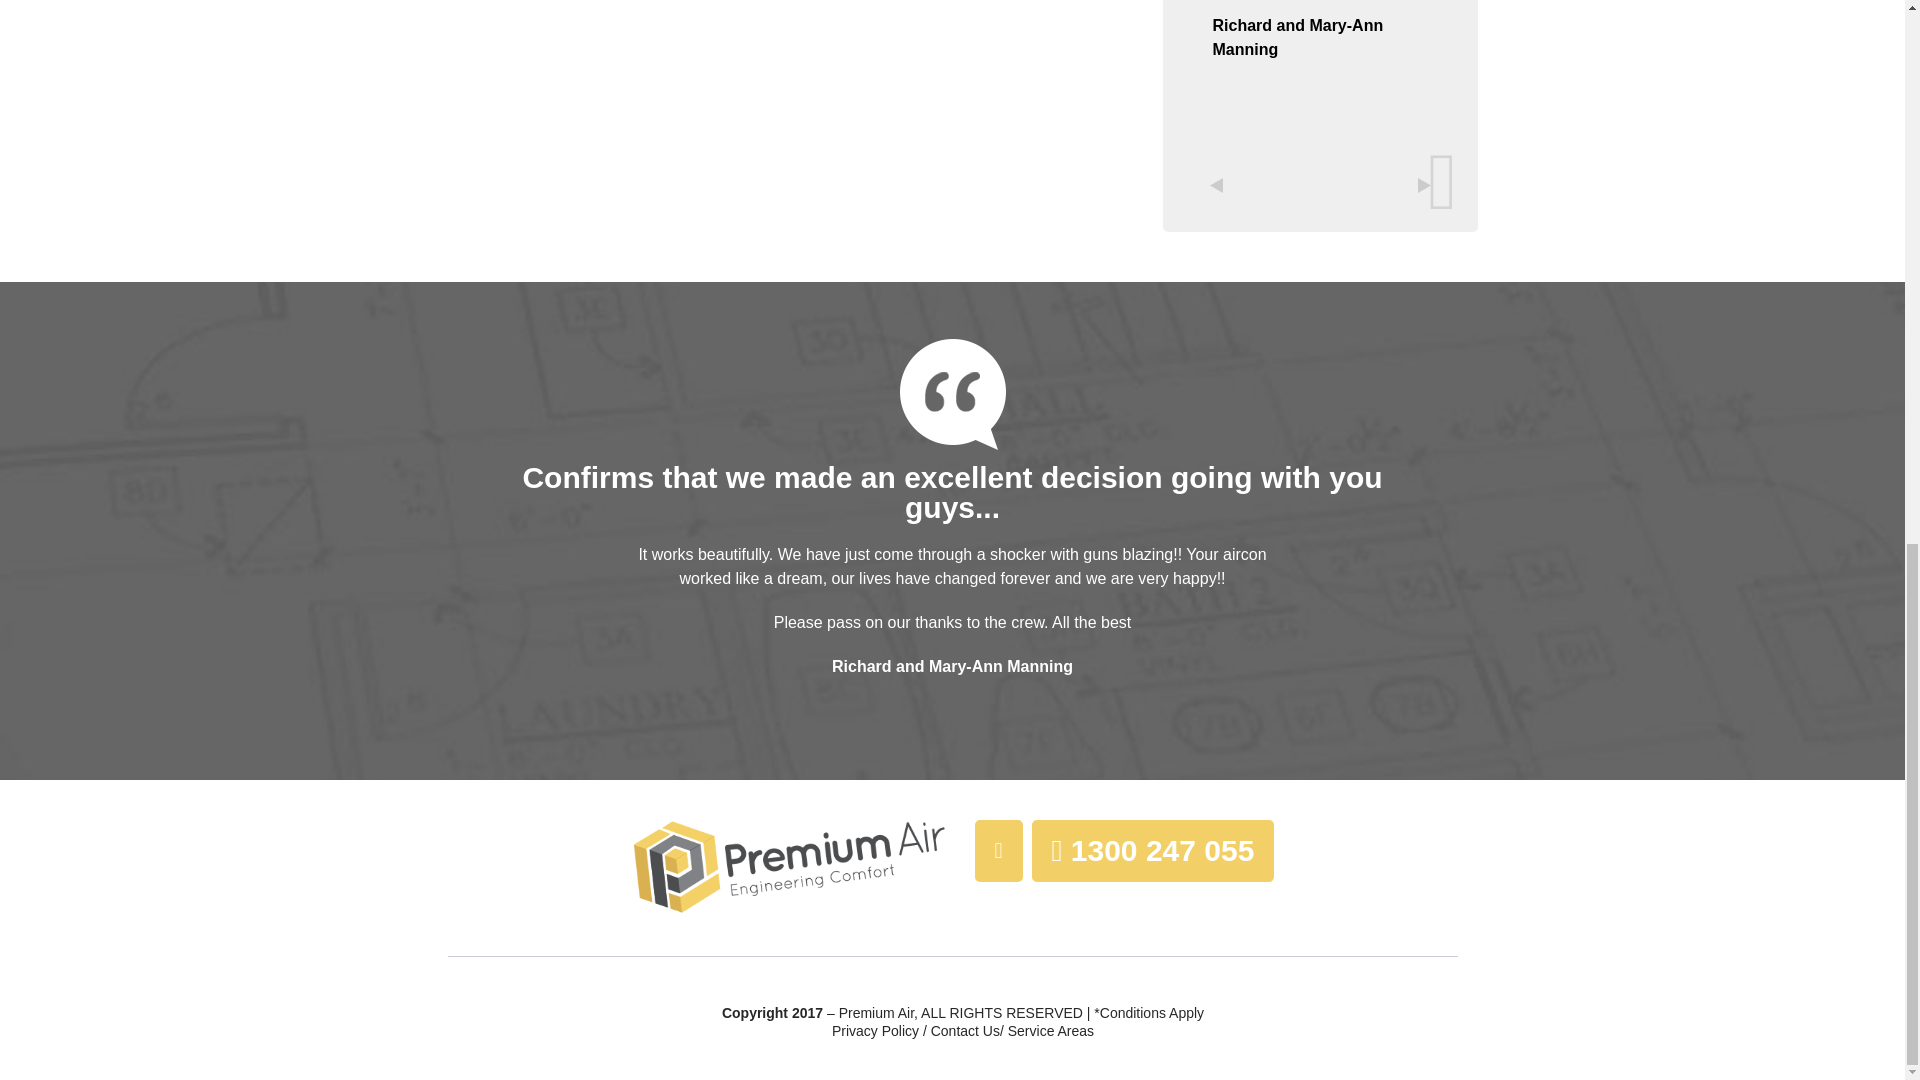 Image resolution: width=1920 pixels, height=1080 pixels. I want to click on 1300 247 055, so click(1156, 909).